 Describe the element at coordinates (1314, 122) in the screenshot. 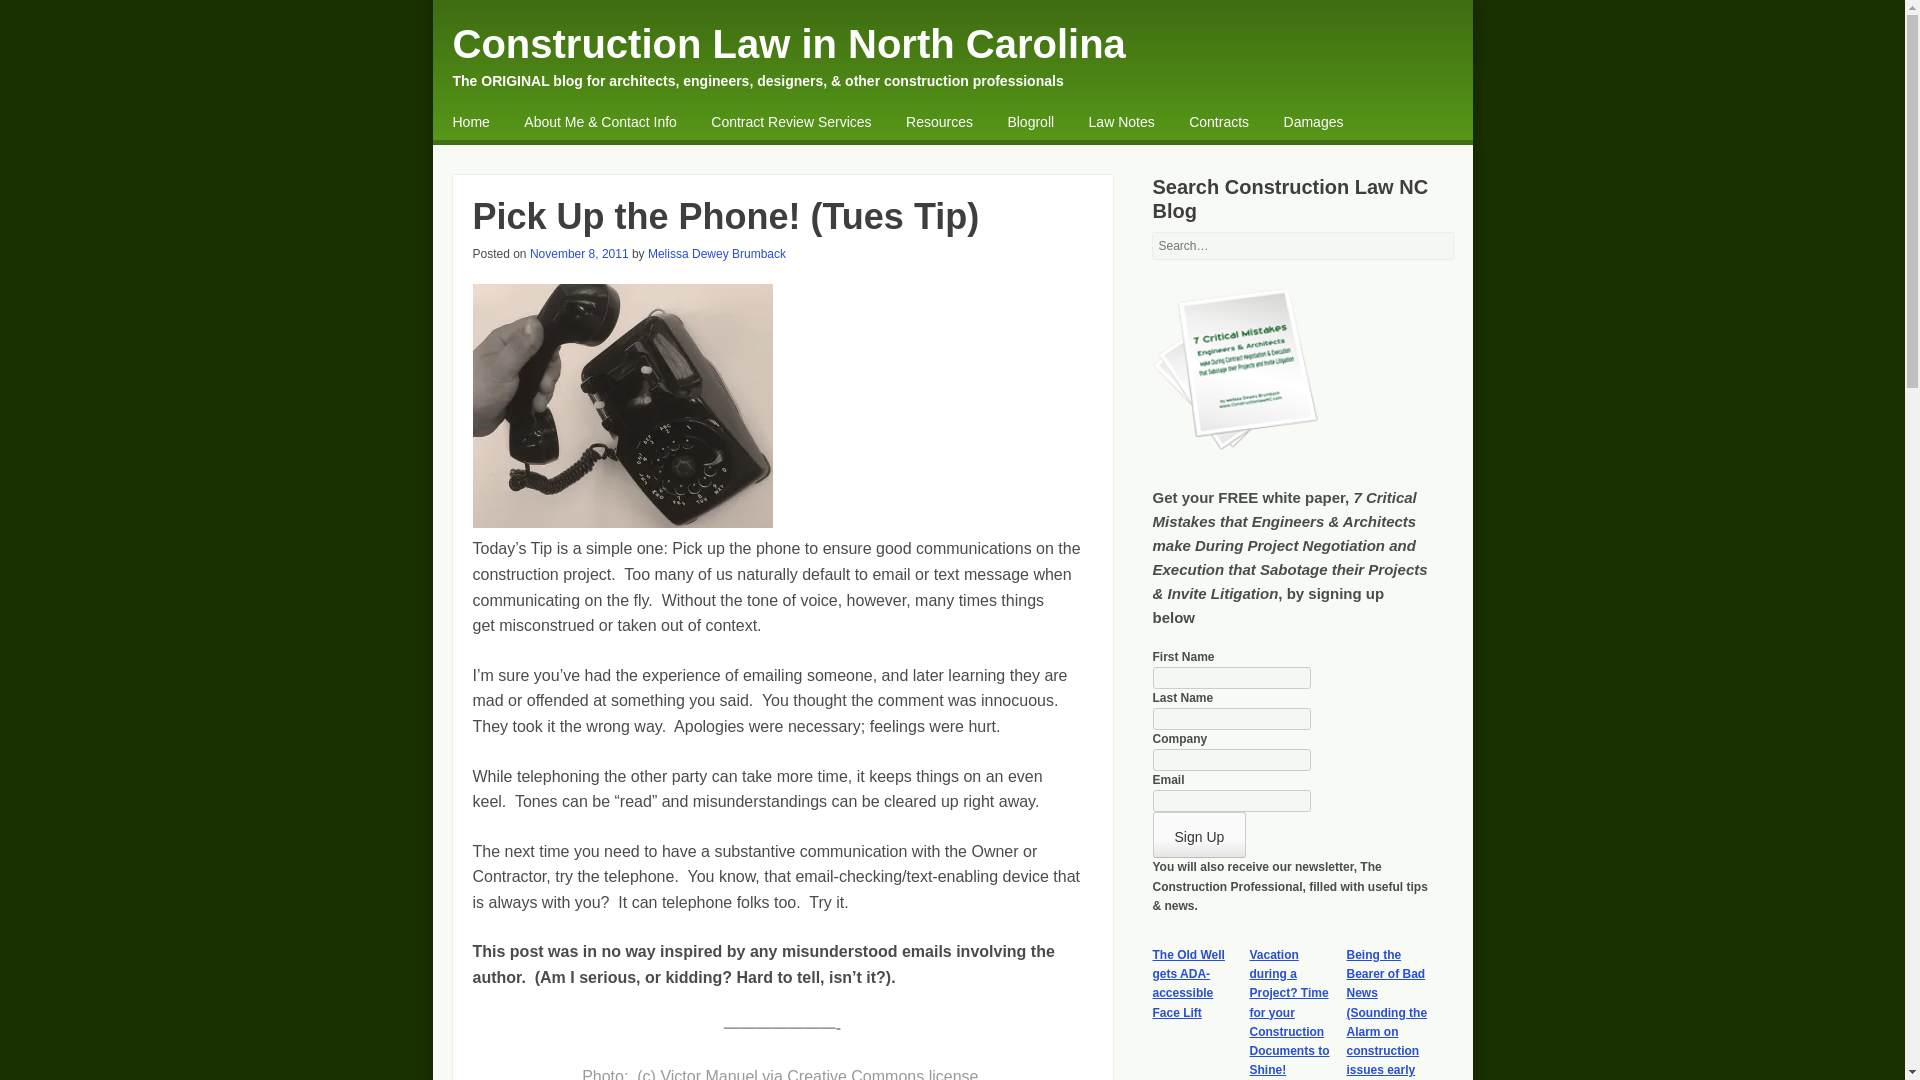

I see `Damages` at that location.